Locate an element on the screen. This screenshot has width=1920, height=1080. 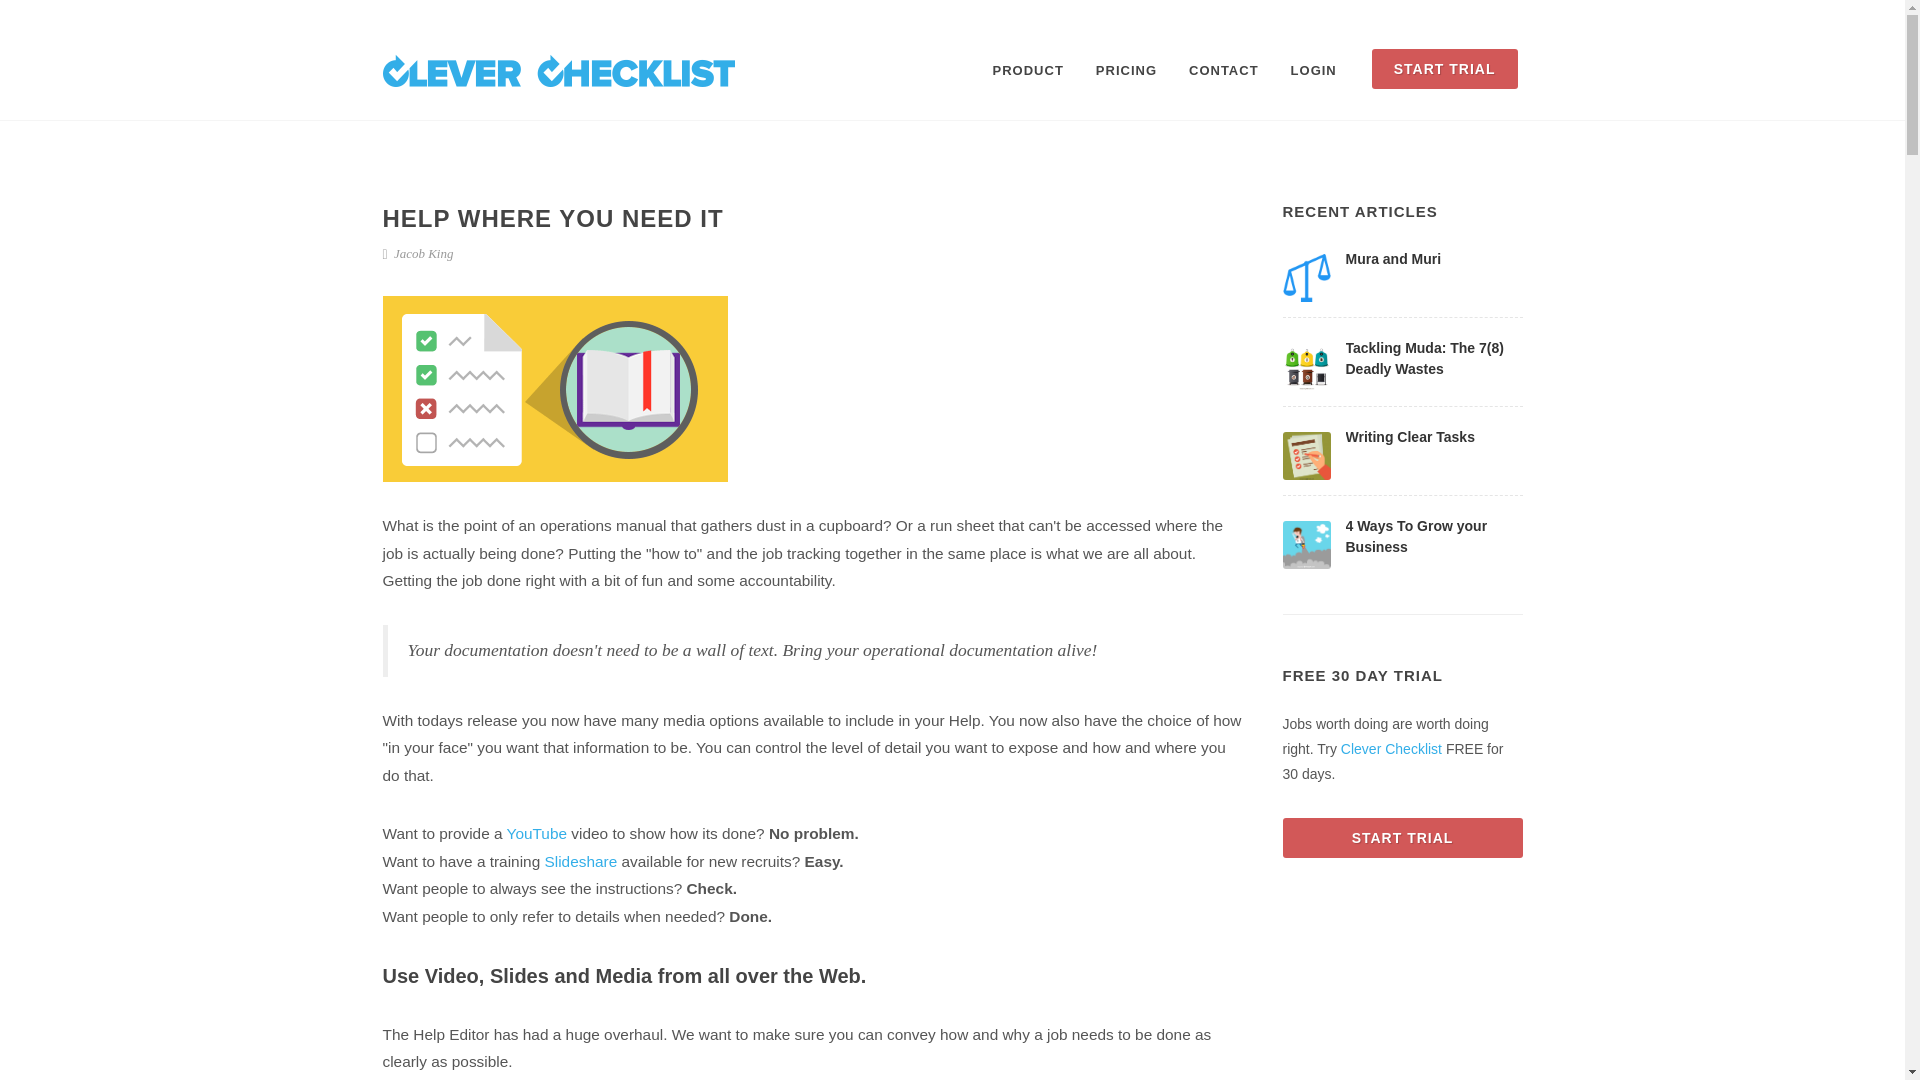
Mura and Muri is located at coordinates (1393, 257).